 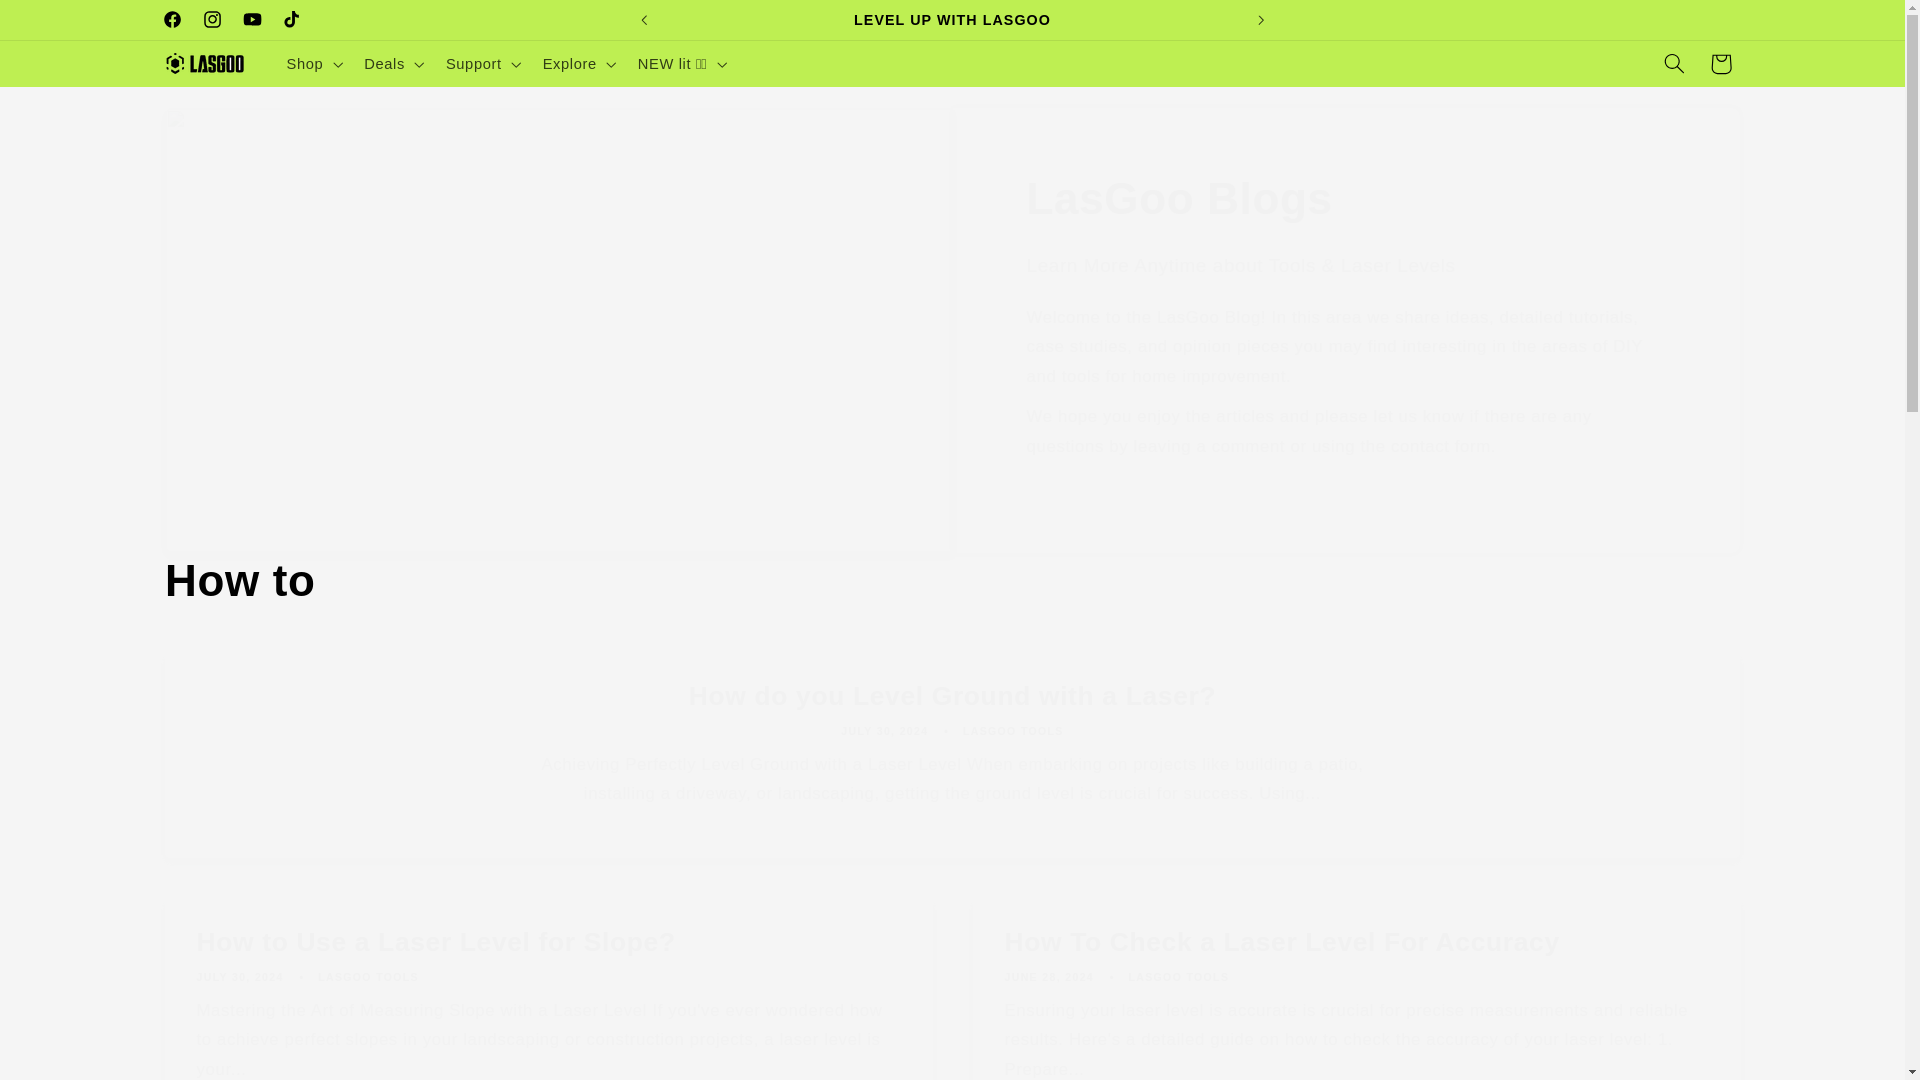 What do you see at coordinates (952, 581) in the screenshot?
I see `How to` at bounding box center [952, 581].